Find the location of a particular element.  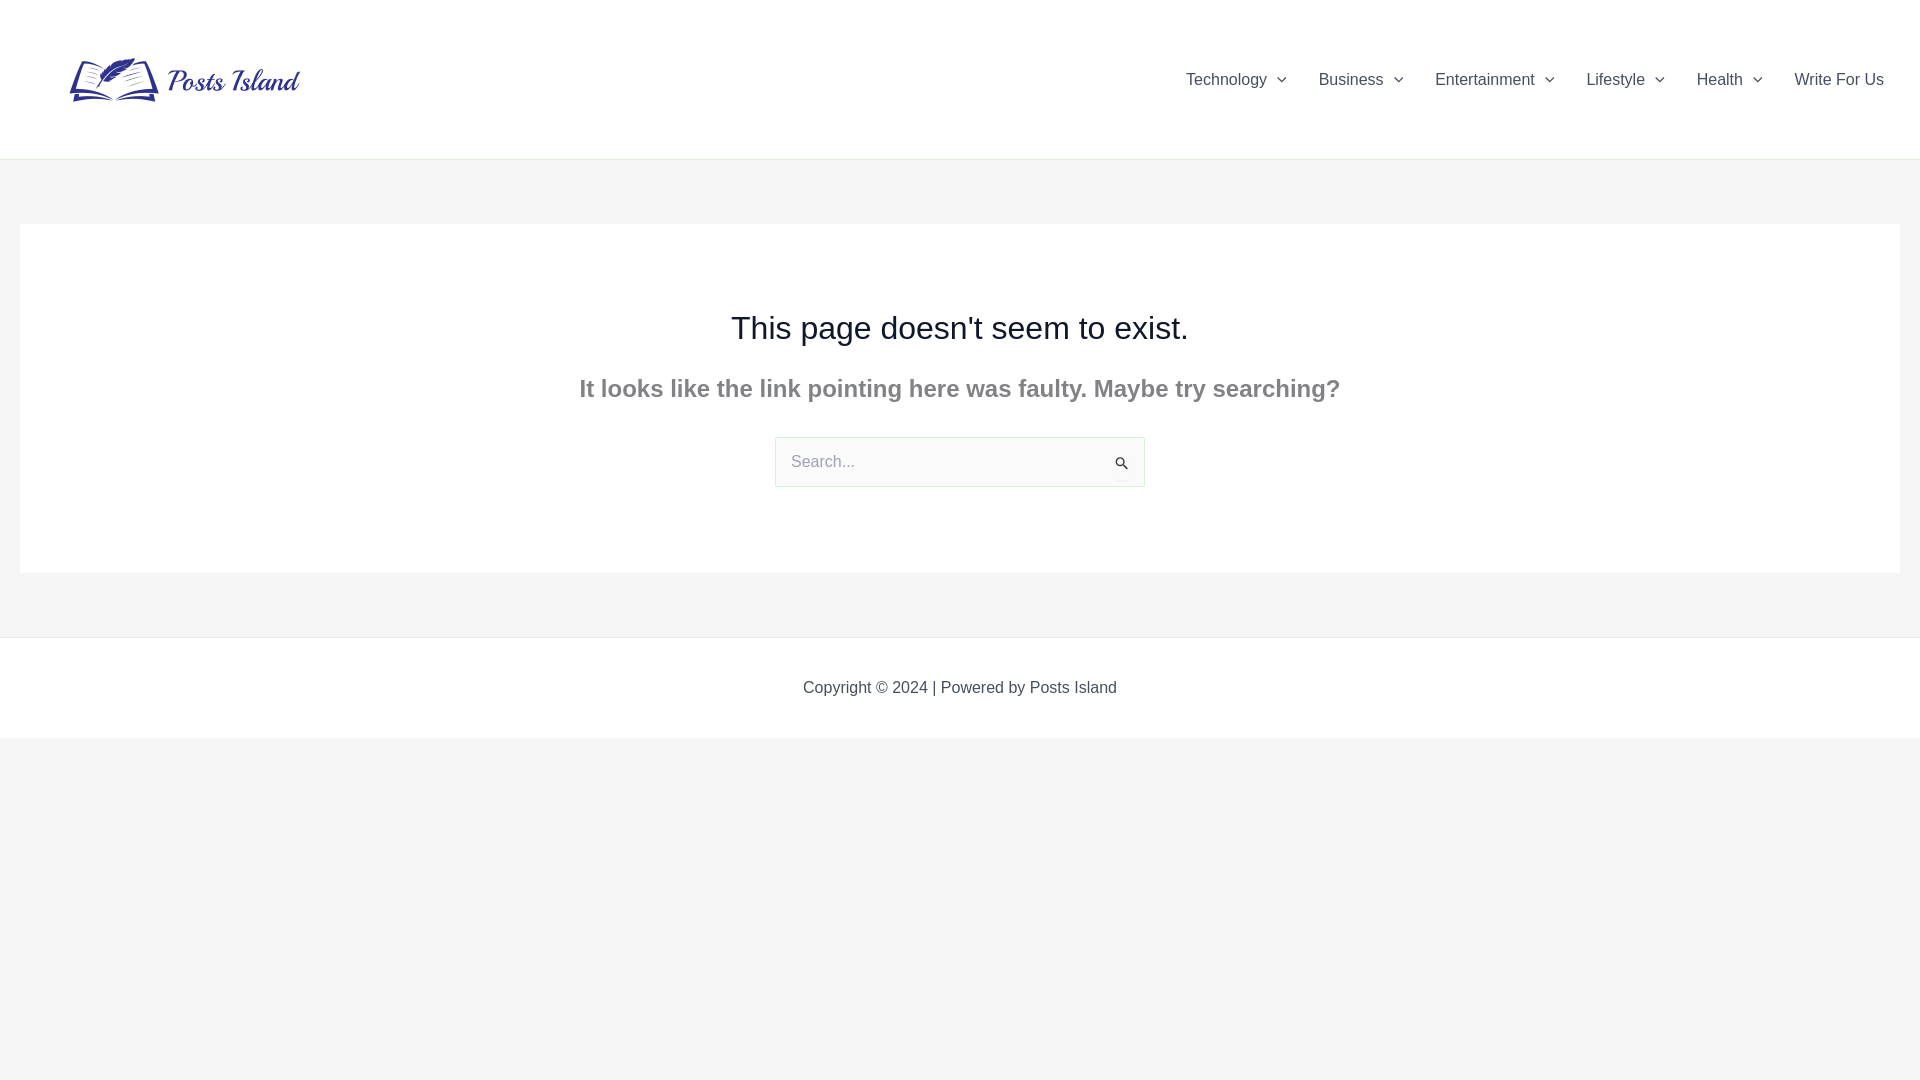

Business is located at coordinates (1362, 79).